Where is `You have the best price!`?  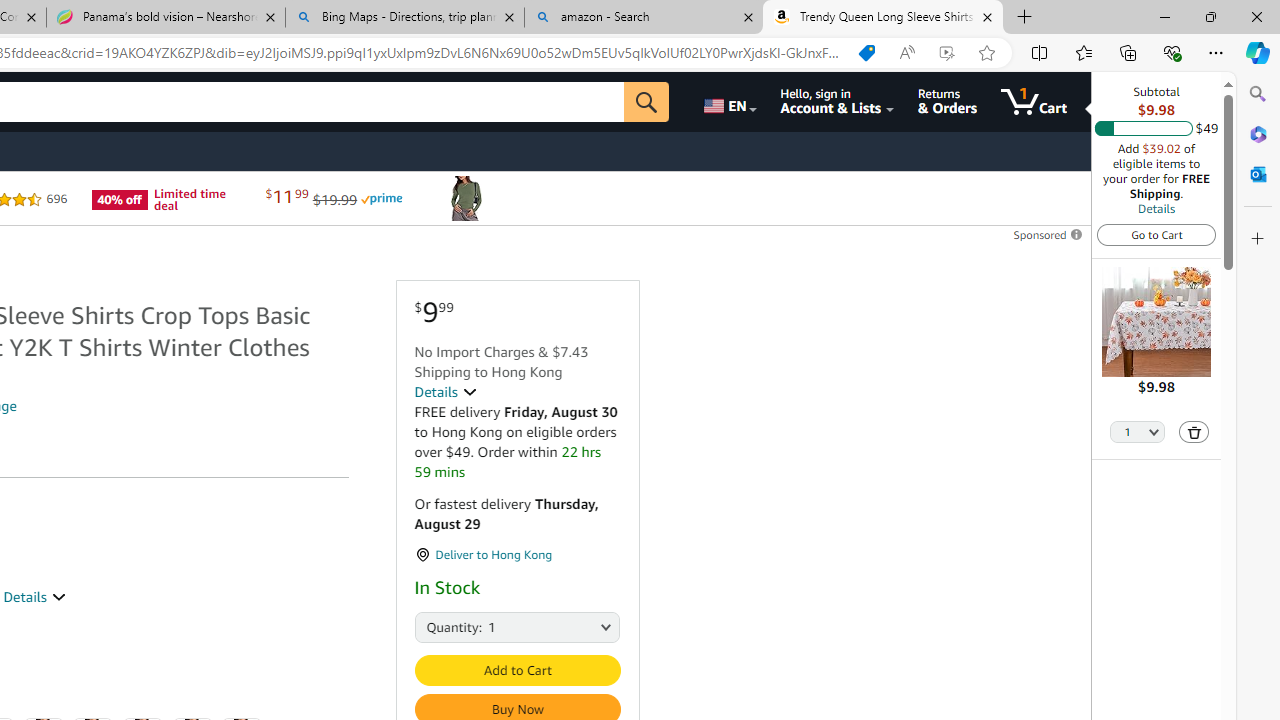 You have the best price! is located at coordinates (867, 53).